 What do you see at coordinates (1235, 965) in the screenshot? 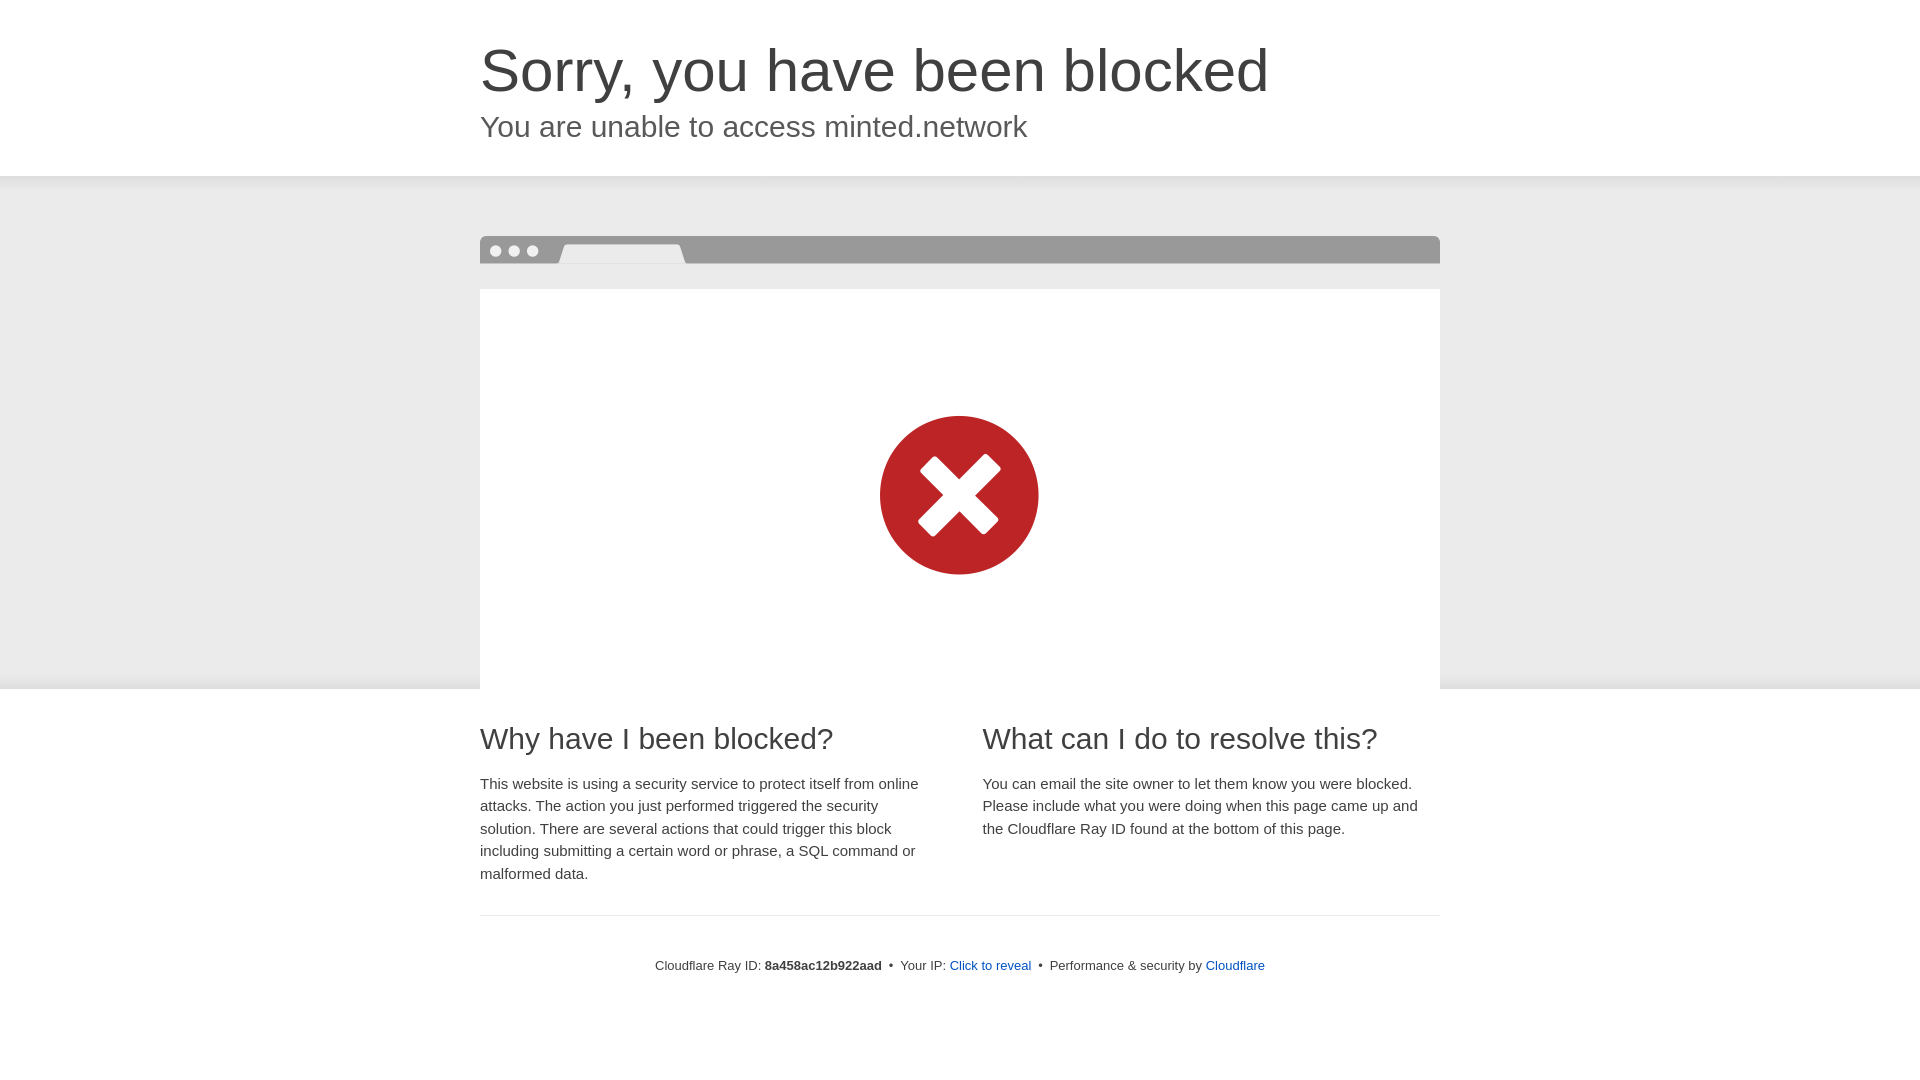
I see `Cloudflare` at bounding box center [1235, 965].